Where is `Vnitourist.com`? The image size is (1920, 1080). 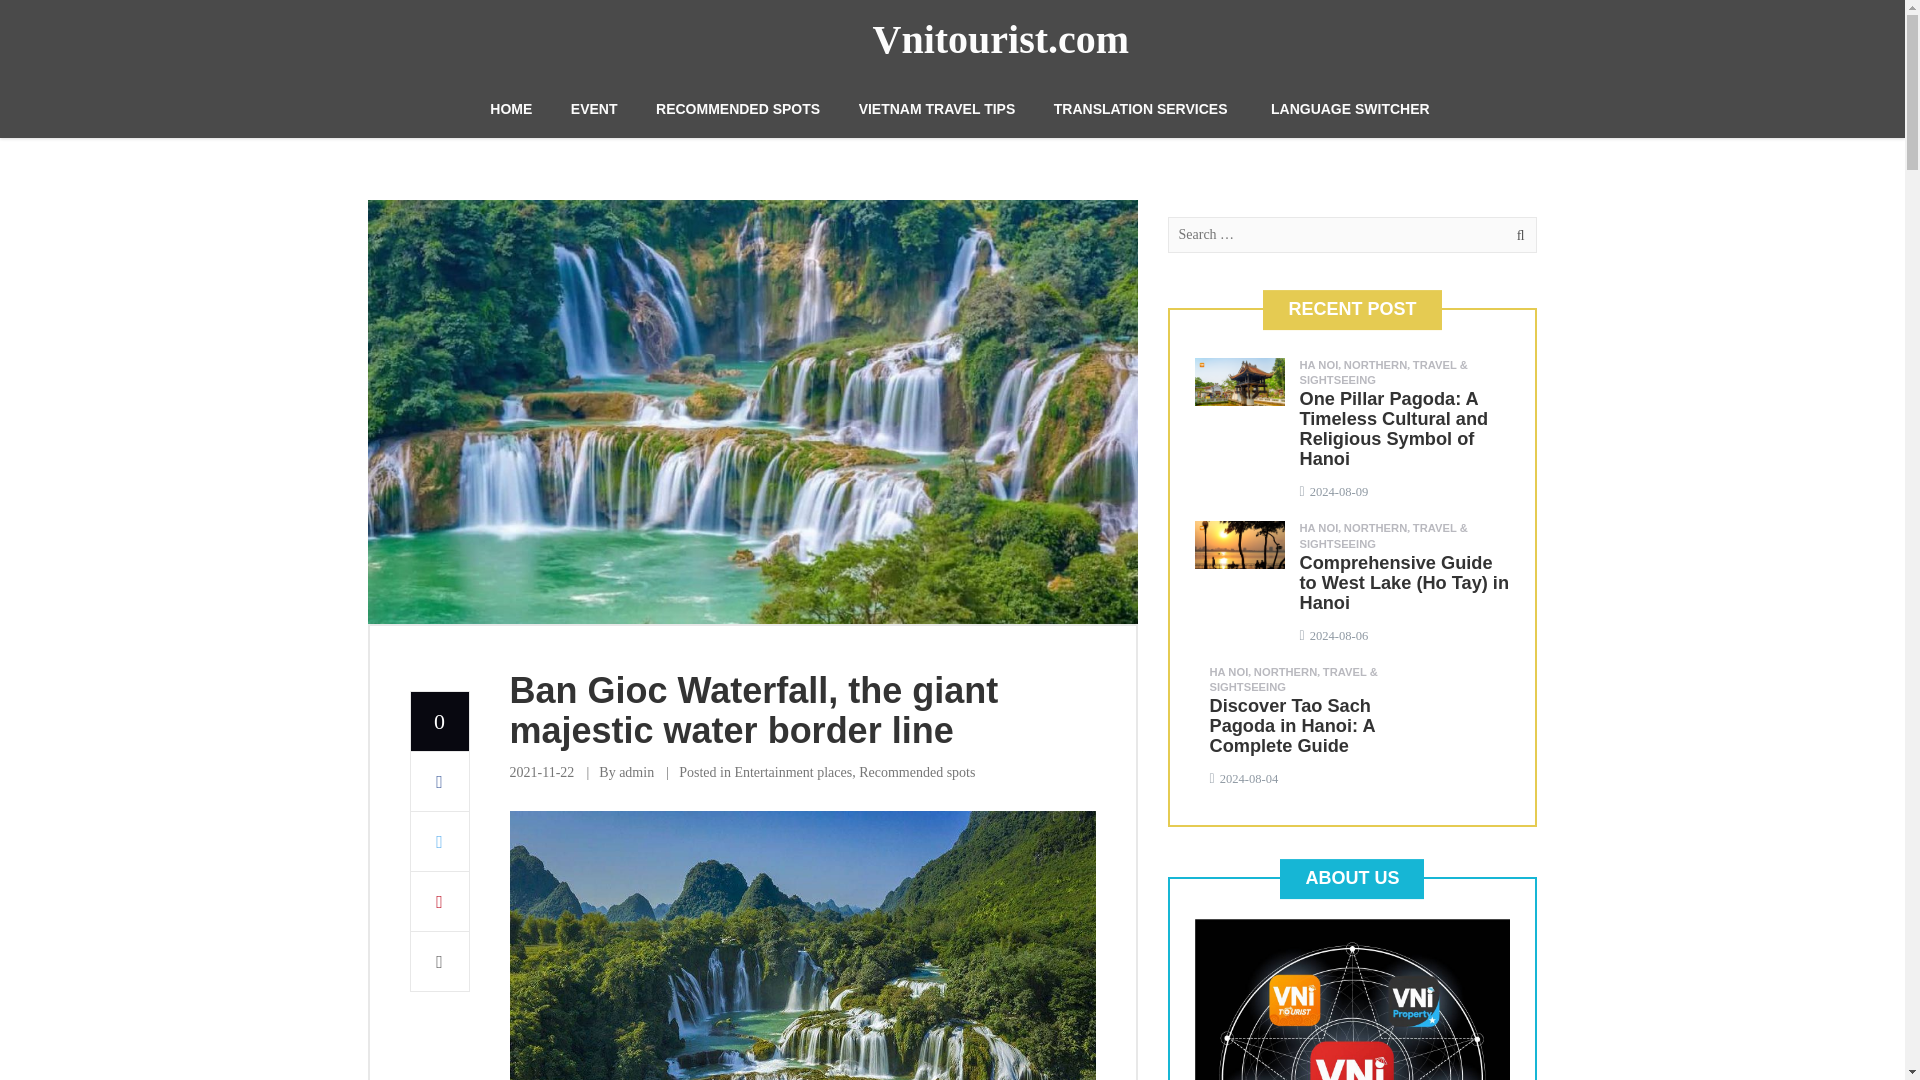
Vnitourist.com is located at coordinates (1000, 39).